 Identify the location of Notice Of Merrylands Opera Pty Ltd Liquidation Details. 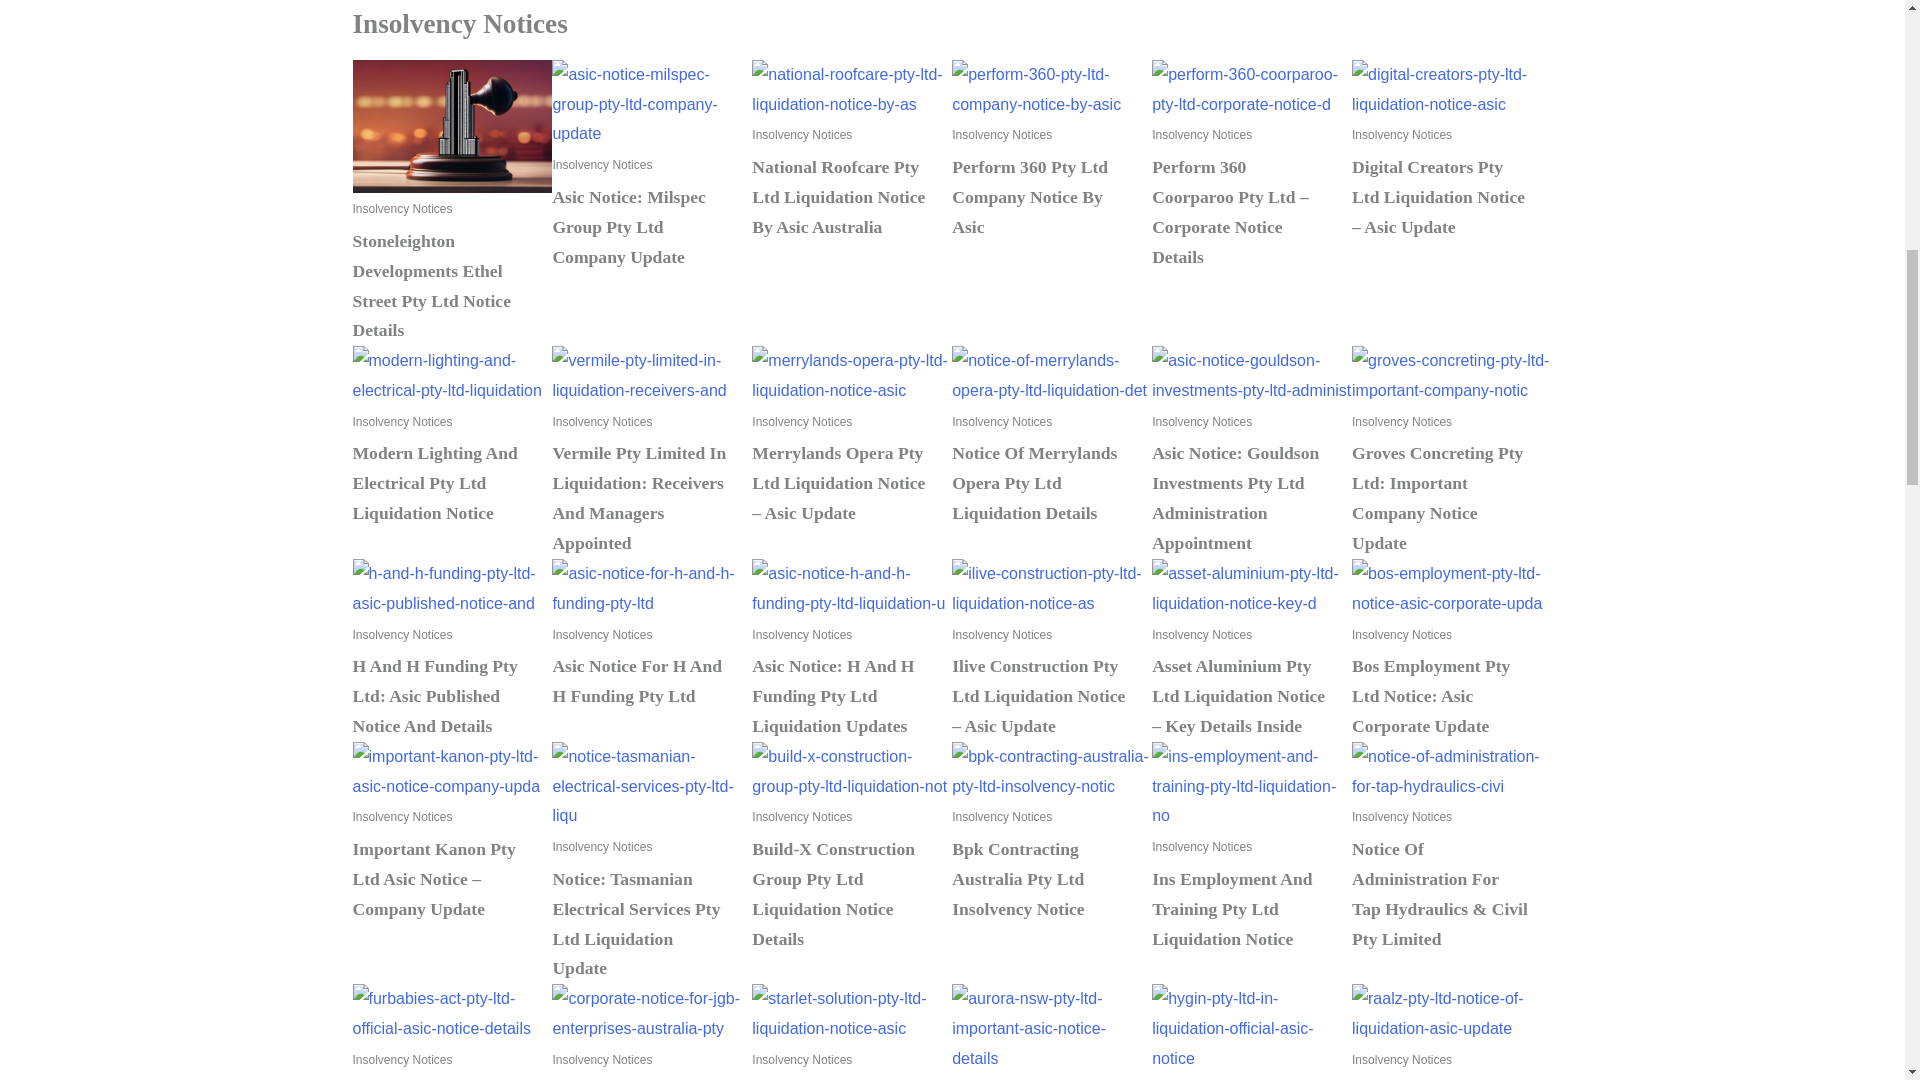
(1052, 374).